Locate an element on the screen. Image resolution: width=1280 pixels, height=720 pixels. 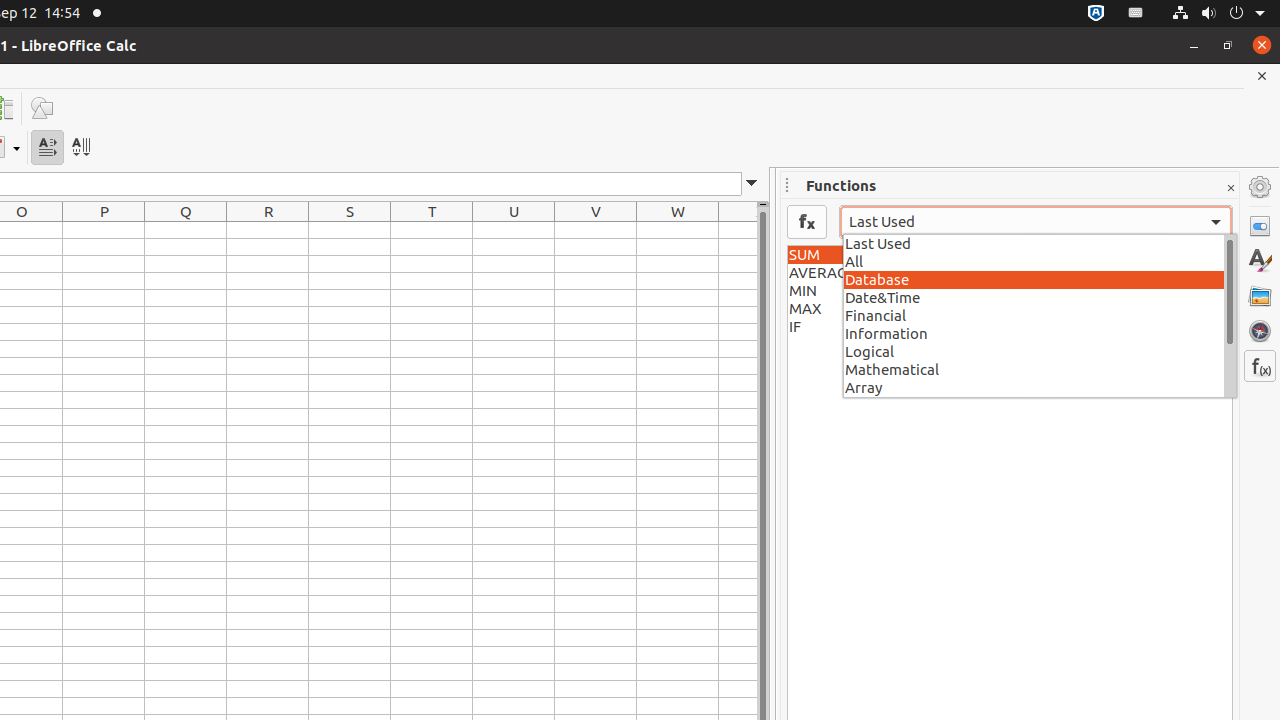
X1 is located at coordinates (738, 230).